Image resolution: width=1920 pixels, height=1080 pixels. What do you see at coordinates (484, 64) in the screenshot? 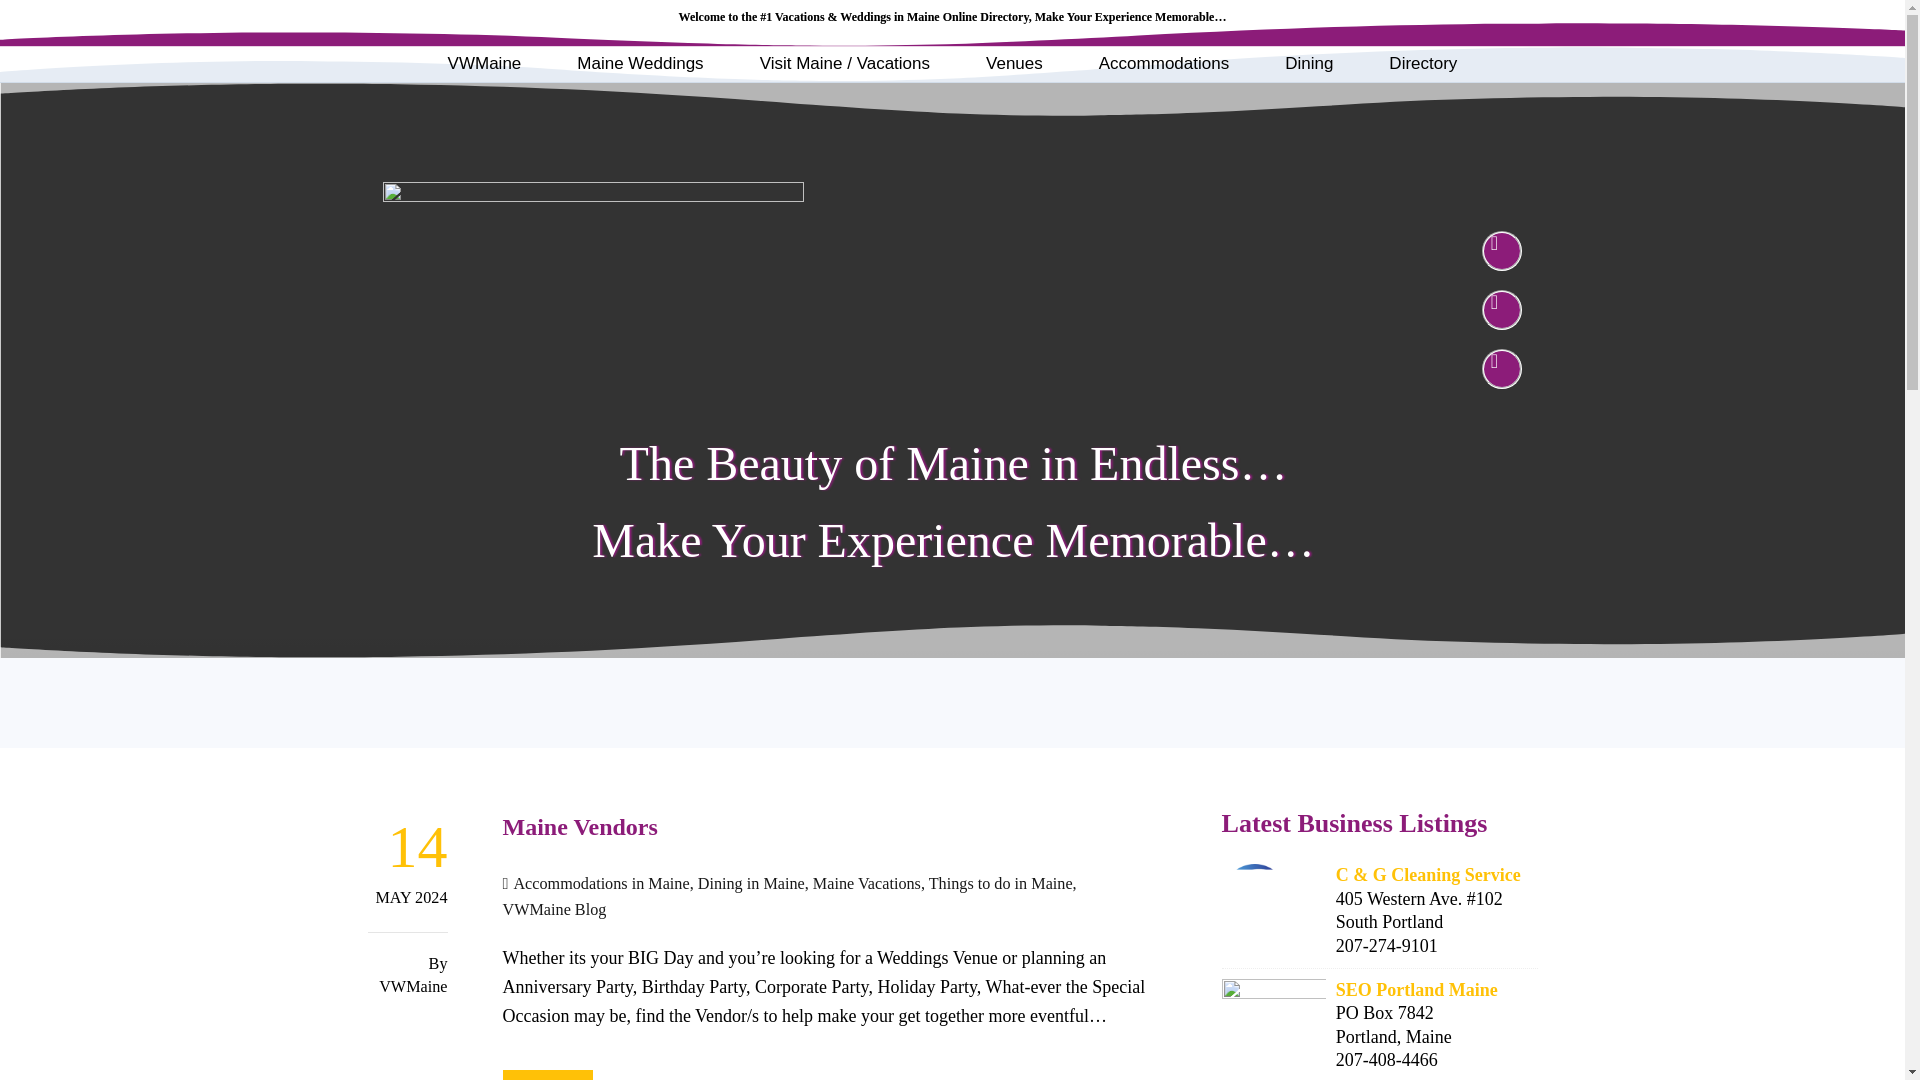
I see `VWMaine` at bounding box center [484, 64].